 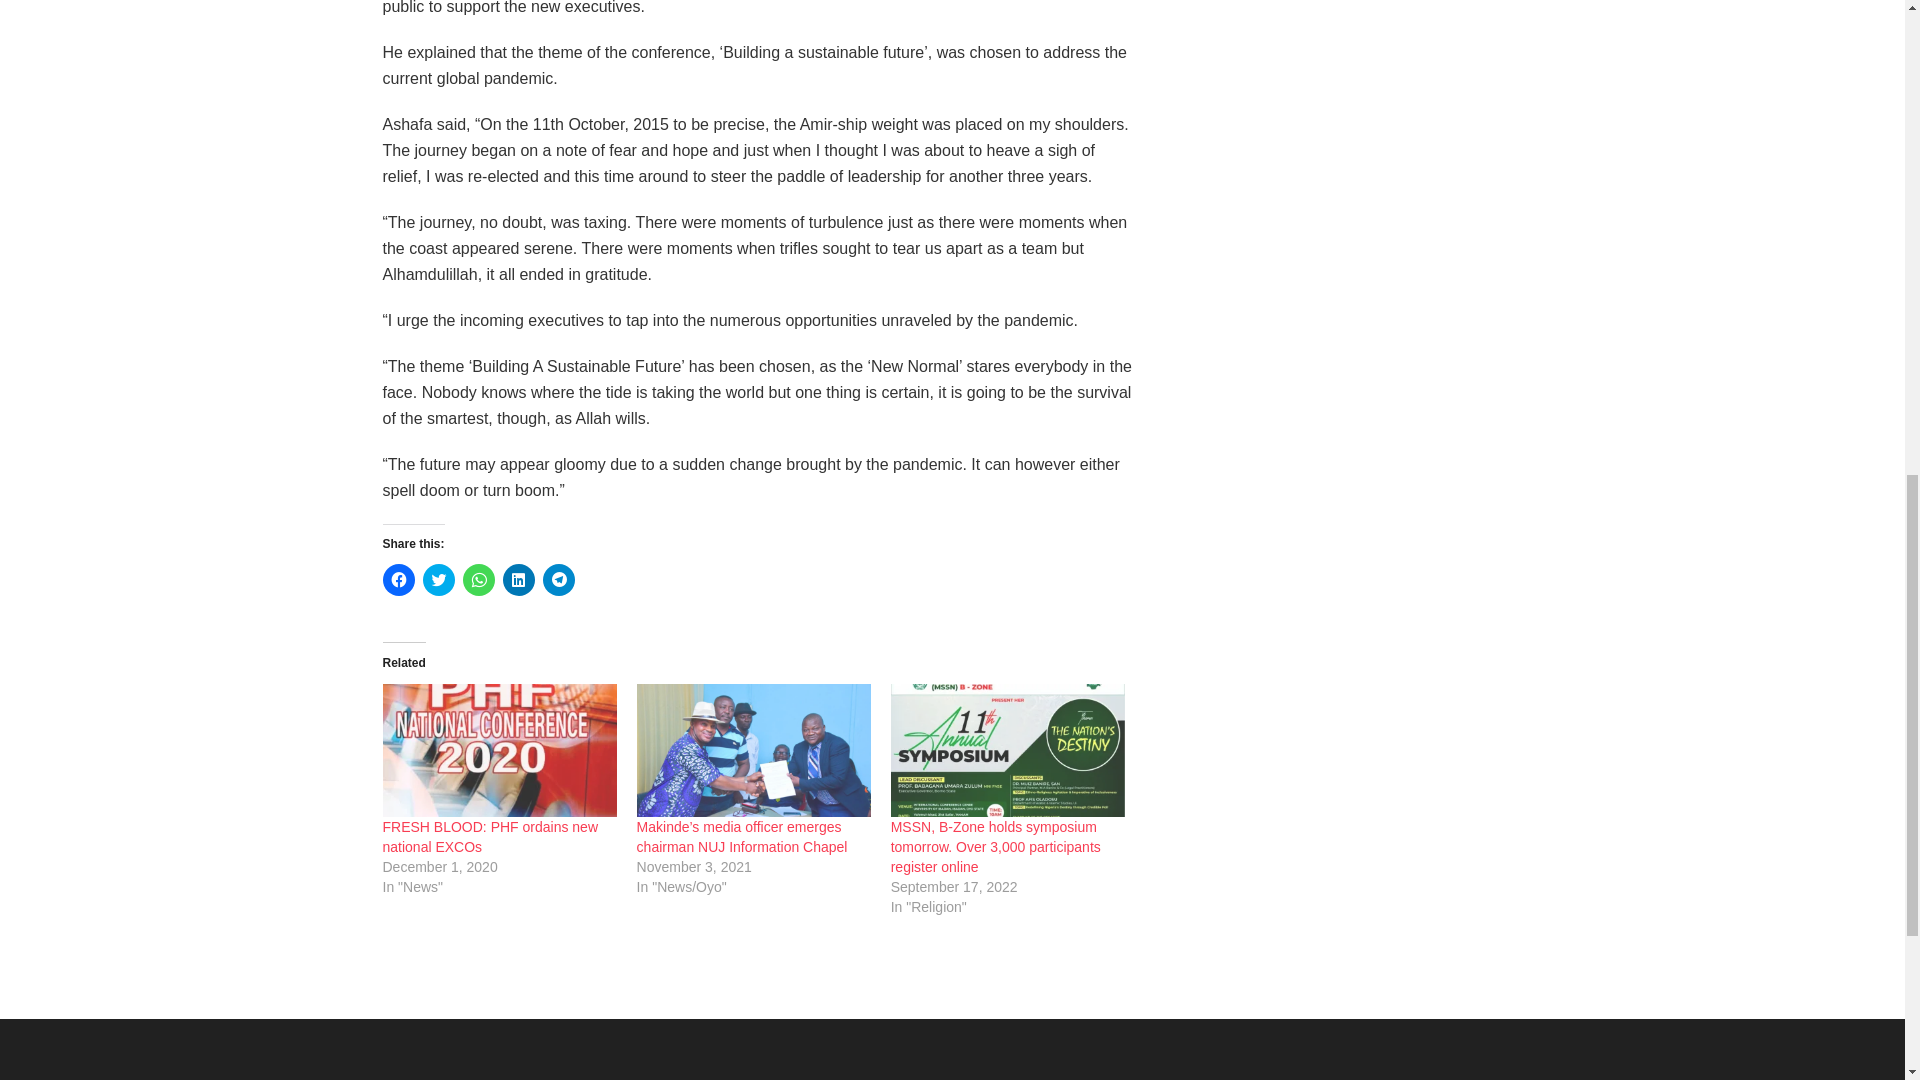 What do you see at coordinates (499, 750) in the screenshot?
I see `FRESH BLOOD: PHF ordains new national EXCOs` at bounding box center [499, 750].